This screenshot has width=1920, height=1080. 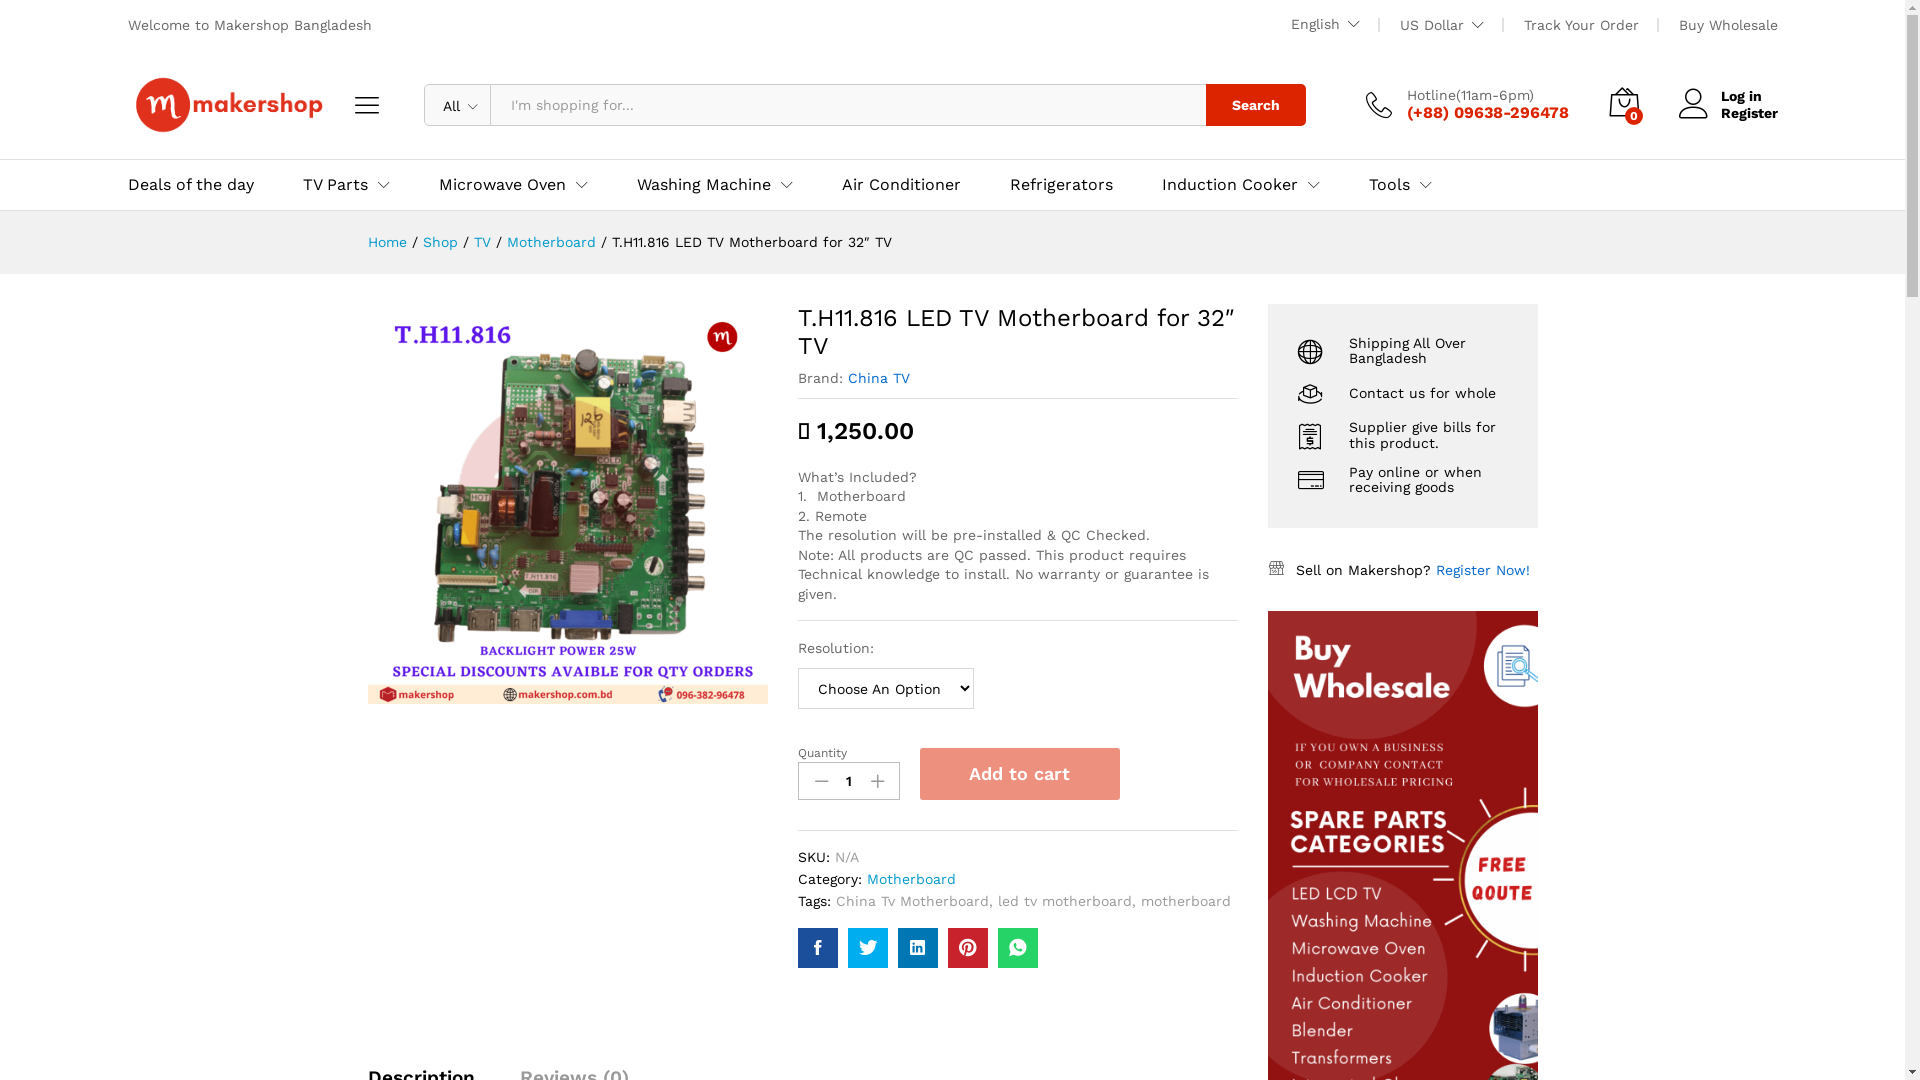 I want to click on TV, so click(x=482, y=242).